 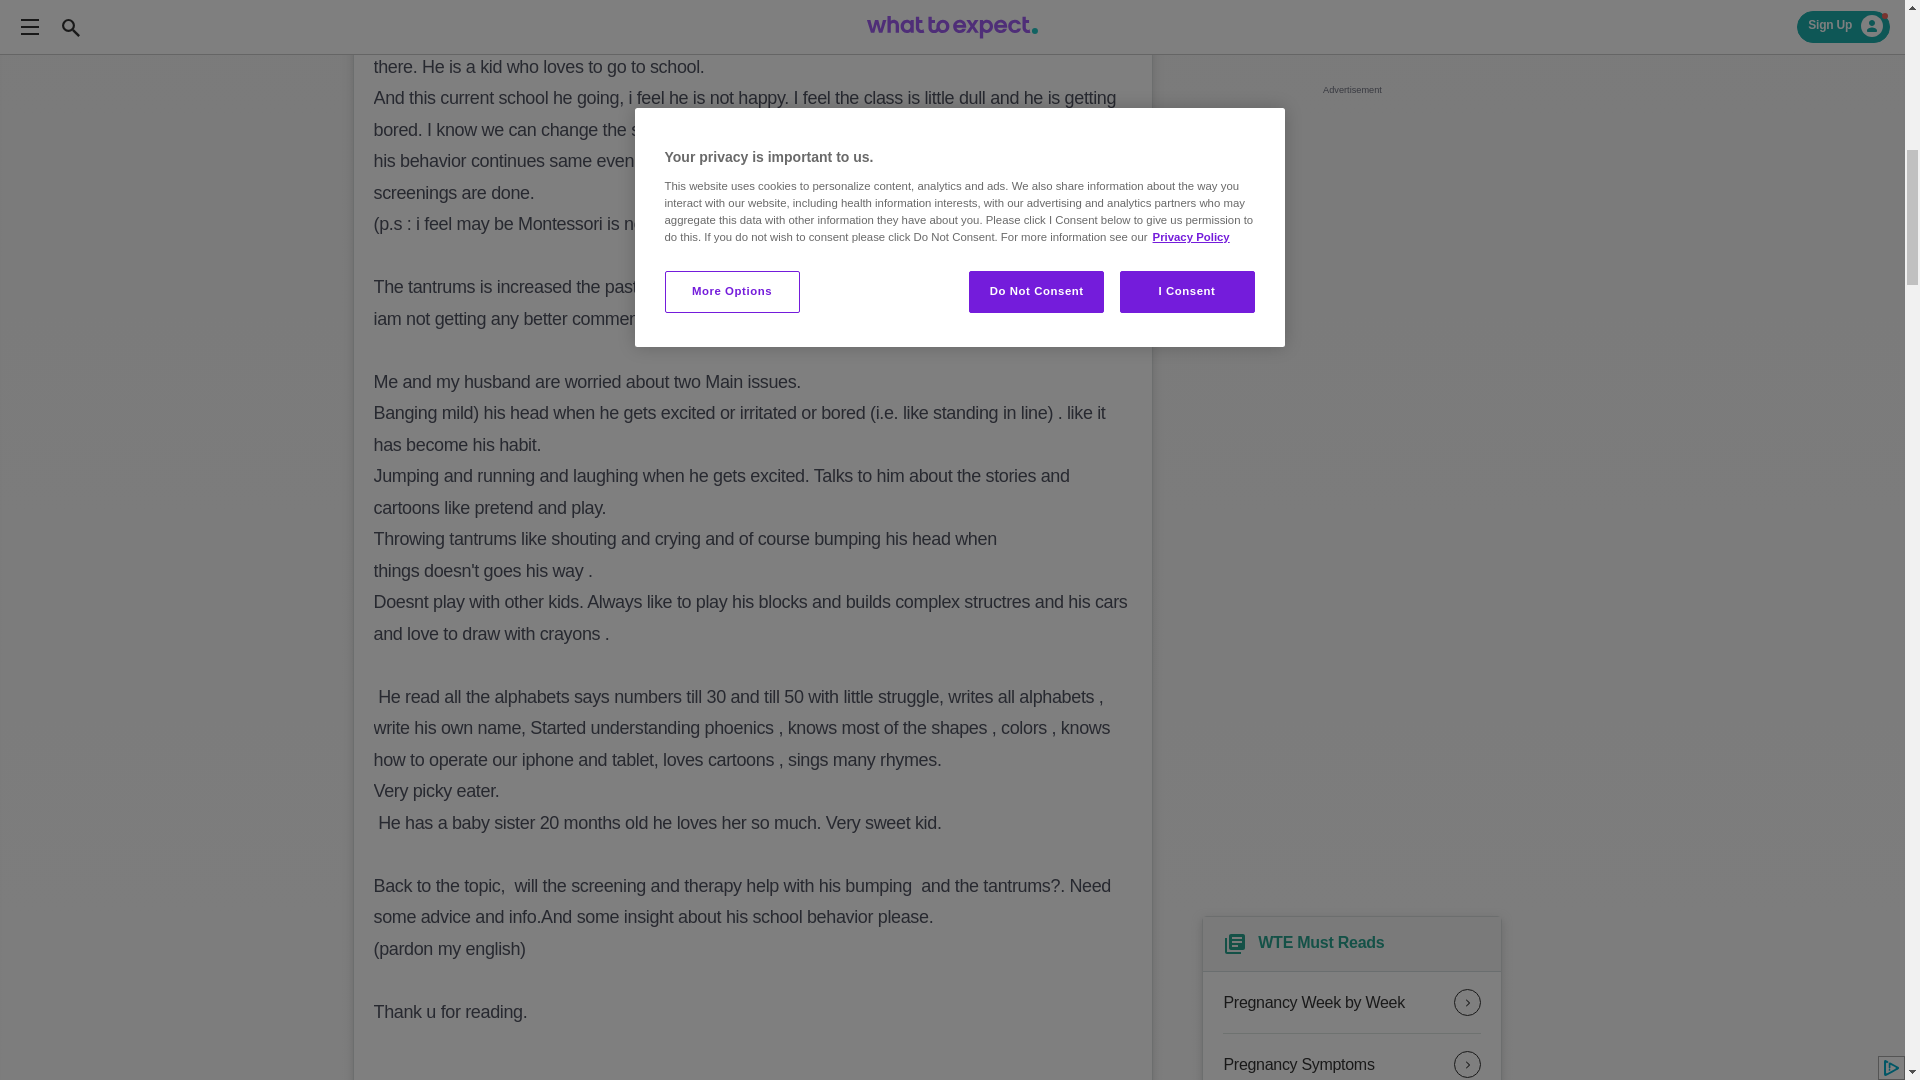 I want to click on Pregnancy Symptoms, so click(x=1352, y=1056).